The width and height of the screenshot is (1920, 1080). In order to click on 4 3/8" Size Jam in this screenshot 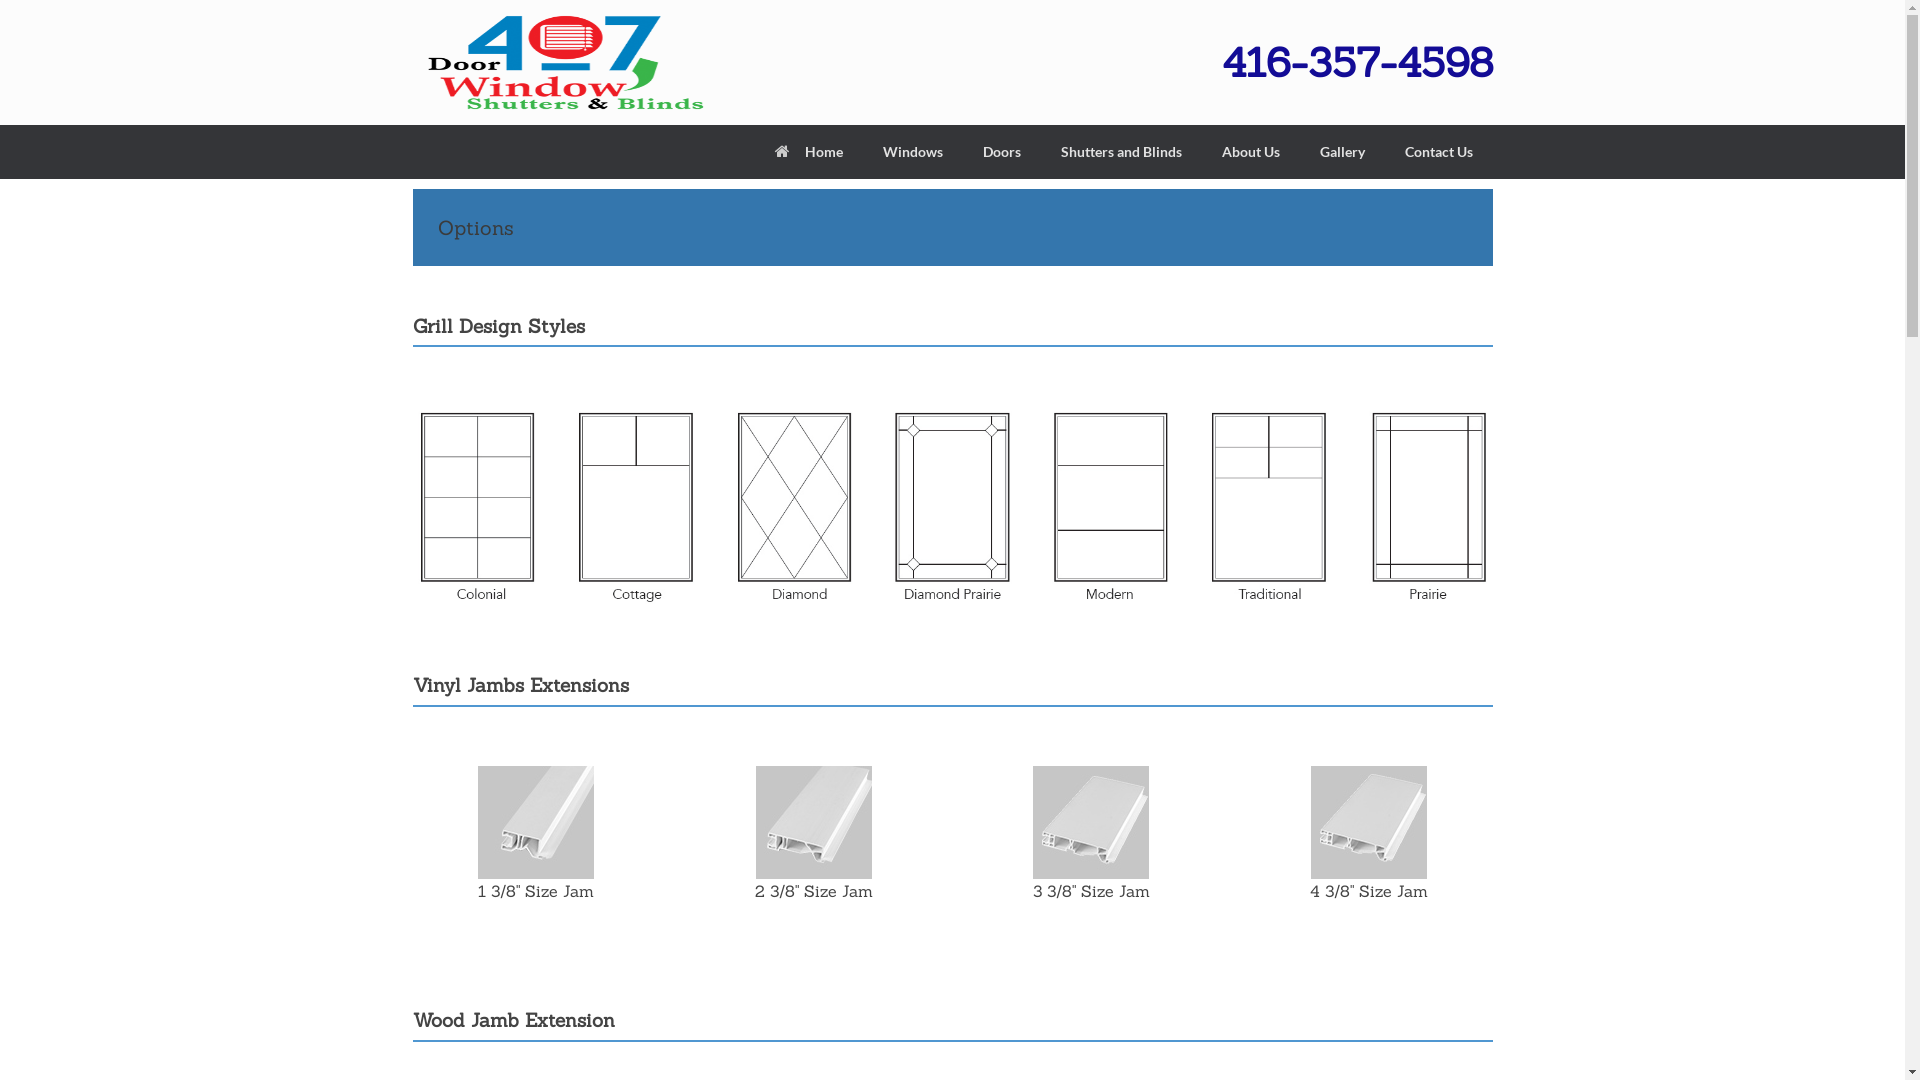, I will do `click(1369, 822)`.